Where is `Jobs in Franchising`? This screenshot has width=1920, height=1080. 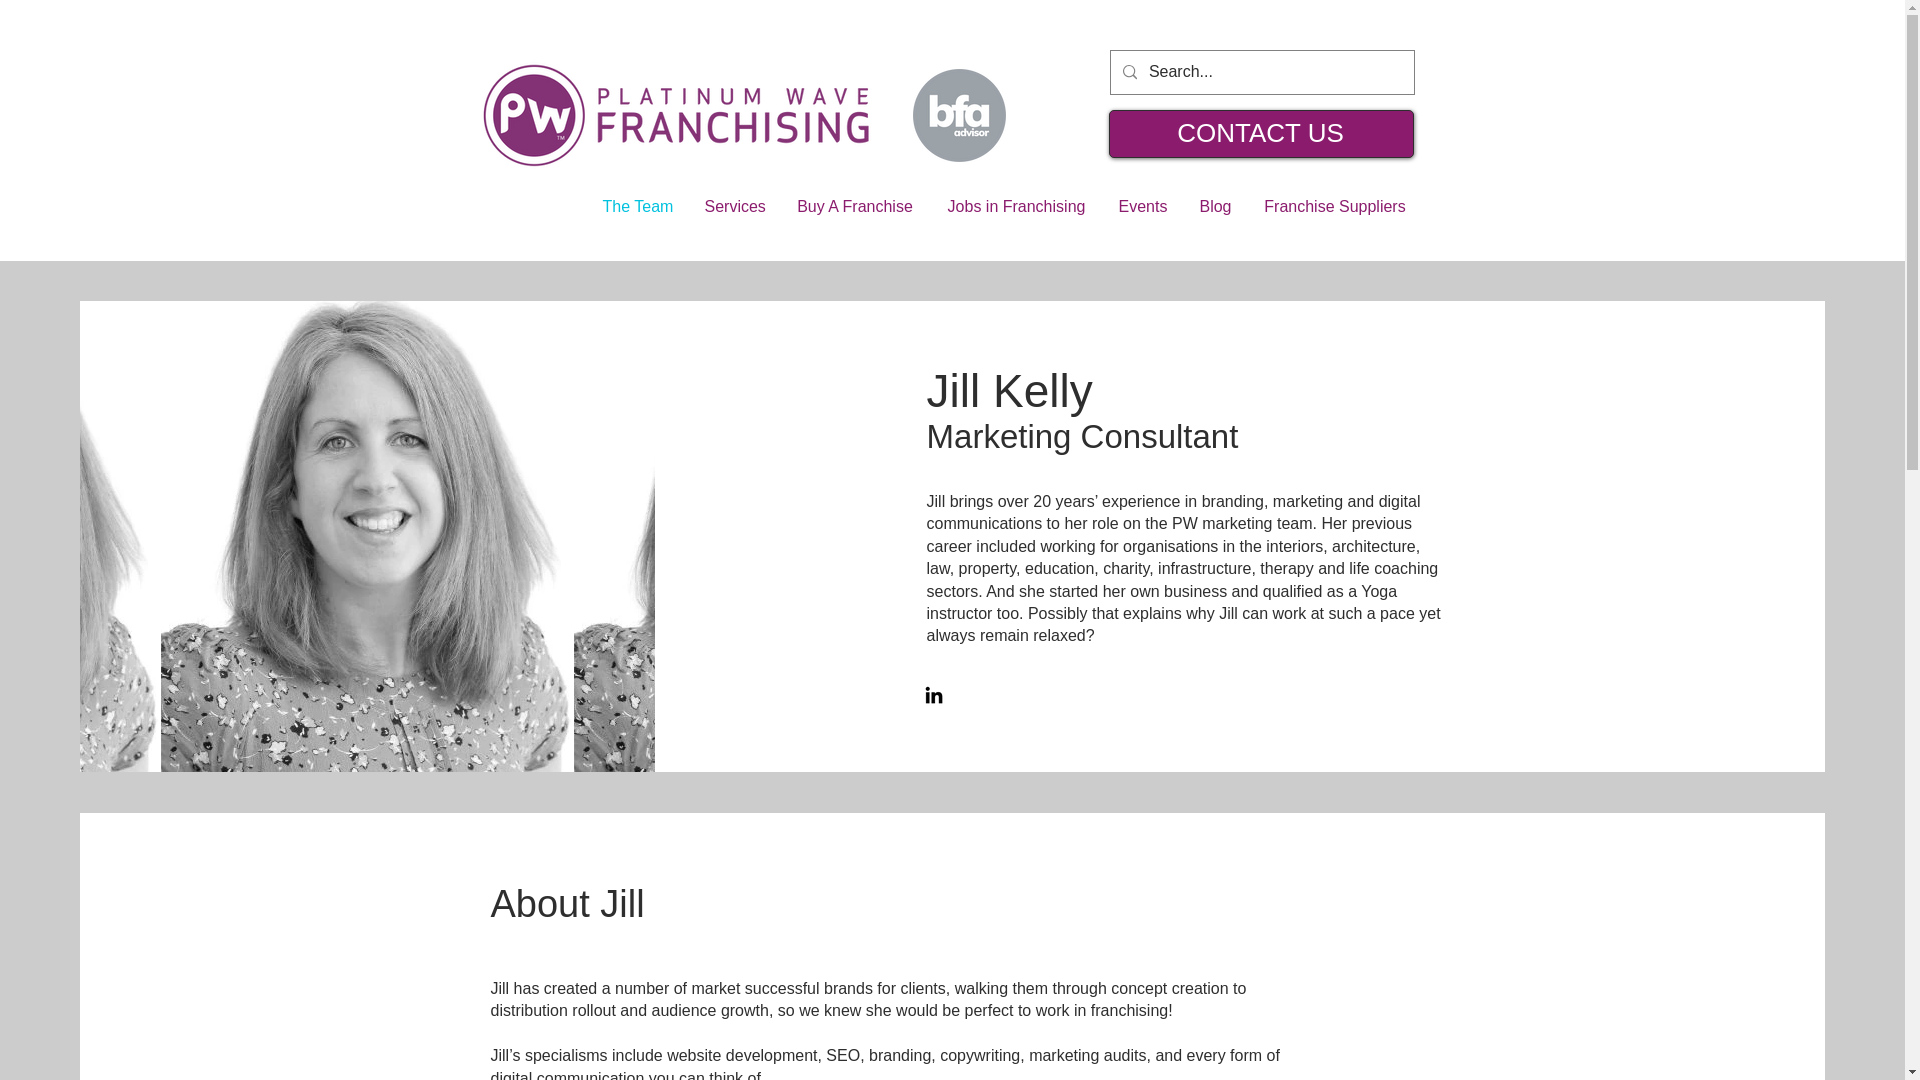
Jobs in Franchising is located at coordinates (1016, 206).